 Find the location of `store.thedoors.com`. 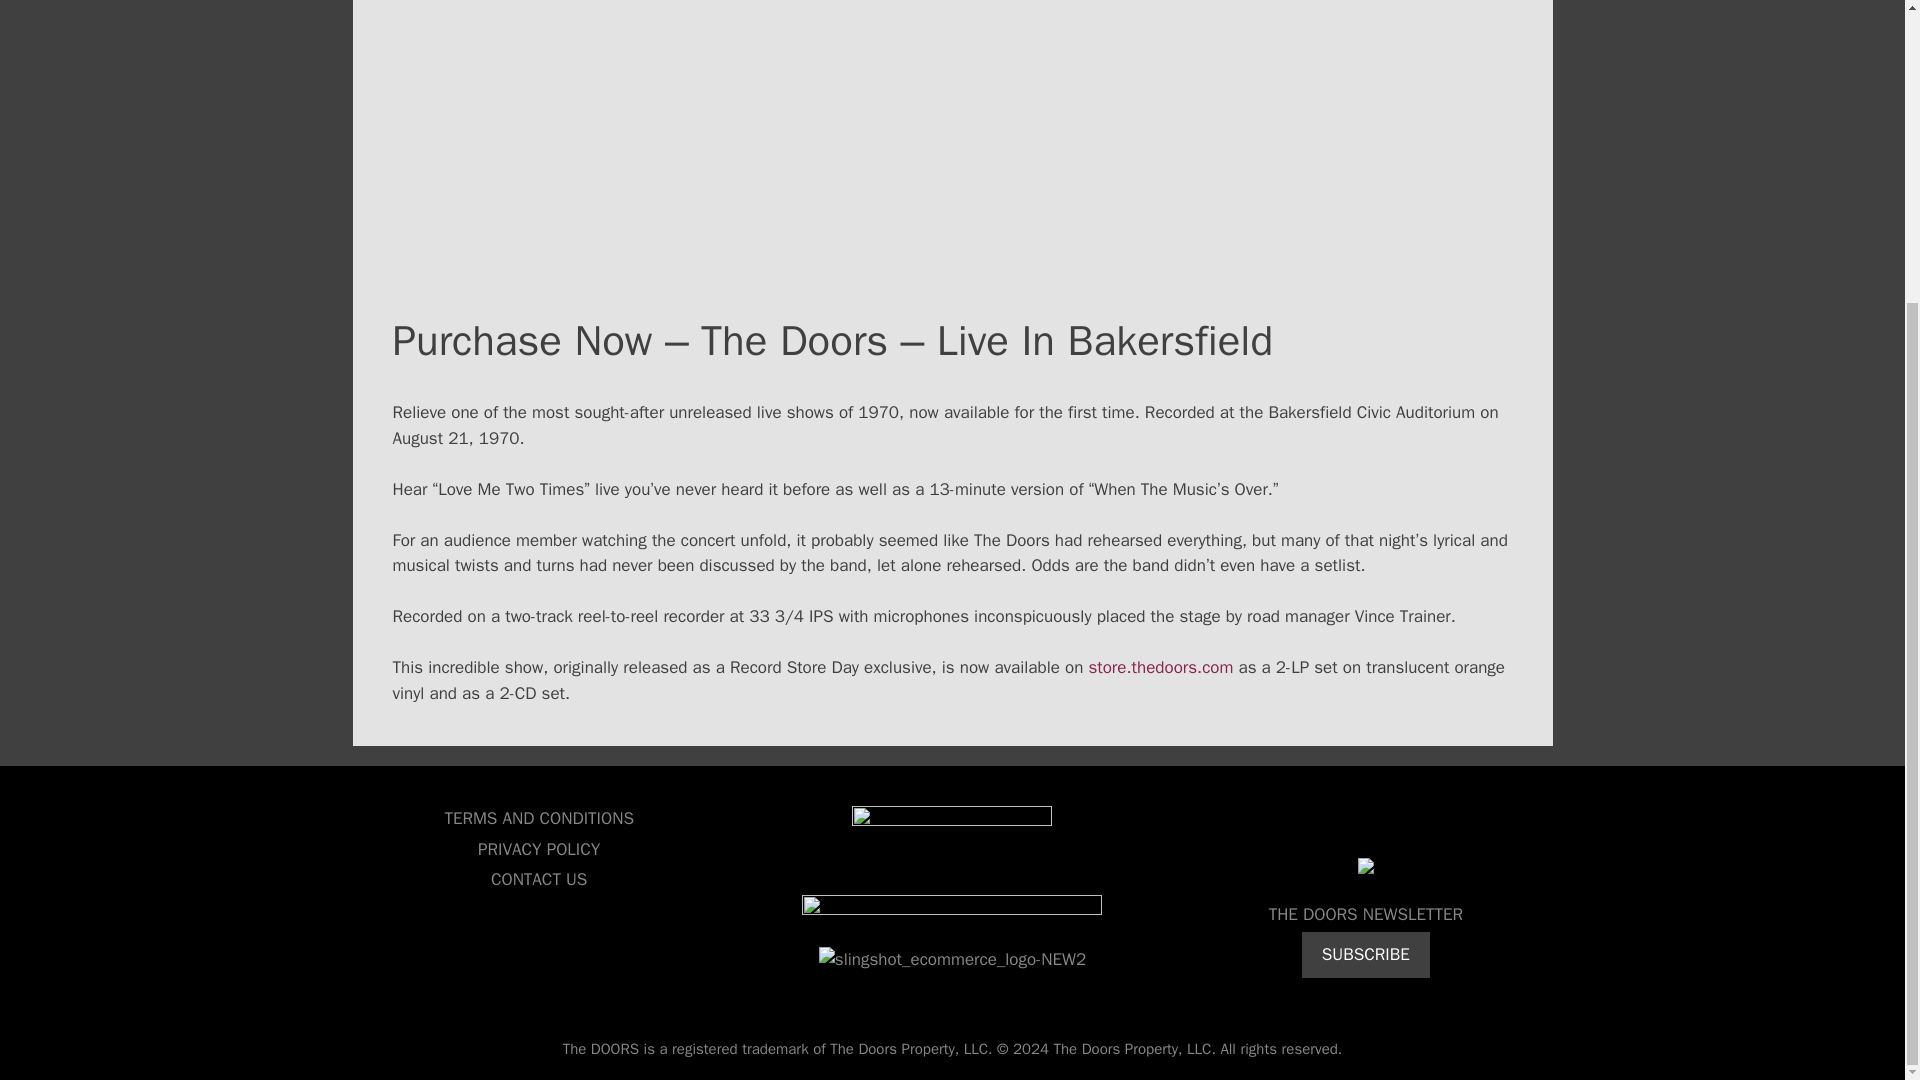

store.thedoors.com is located at coordinates (1163, 667).